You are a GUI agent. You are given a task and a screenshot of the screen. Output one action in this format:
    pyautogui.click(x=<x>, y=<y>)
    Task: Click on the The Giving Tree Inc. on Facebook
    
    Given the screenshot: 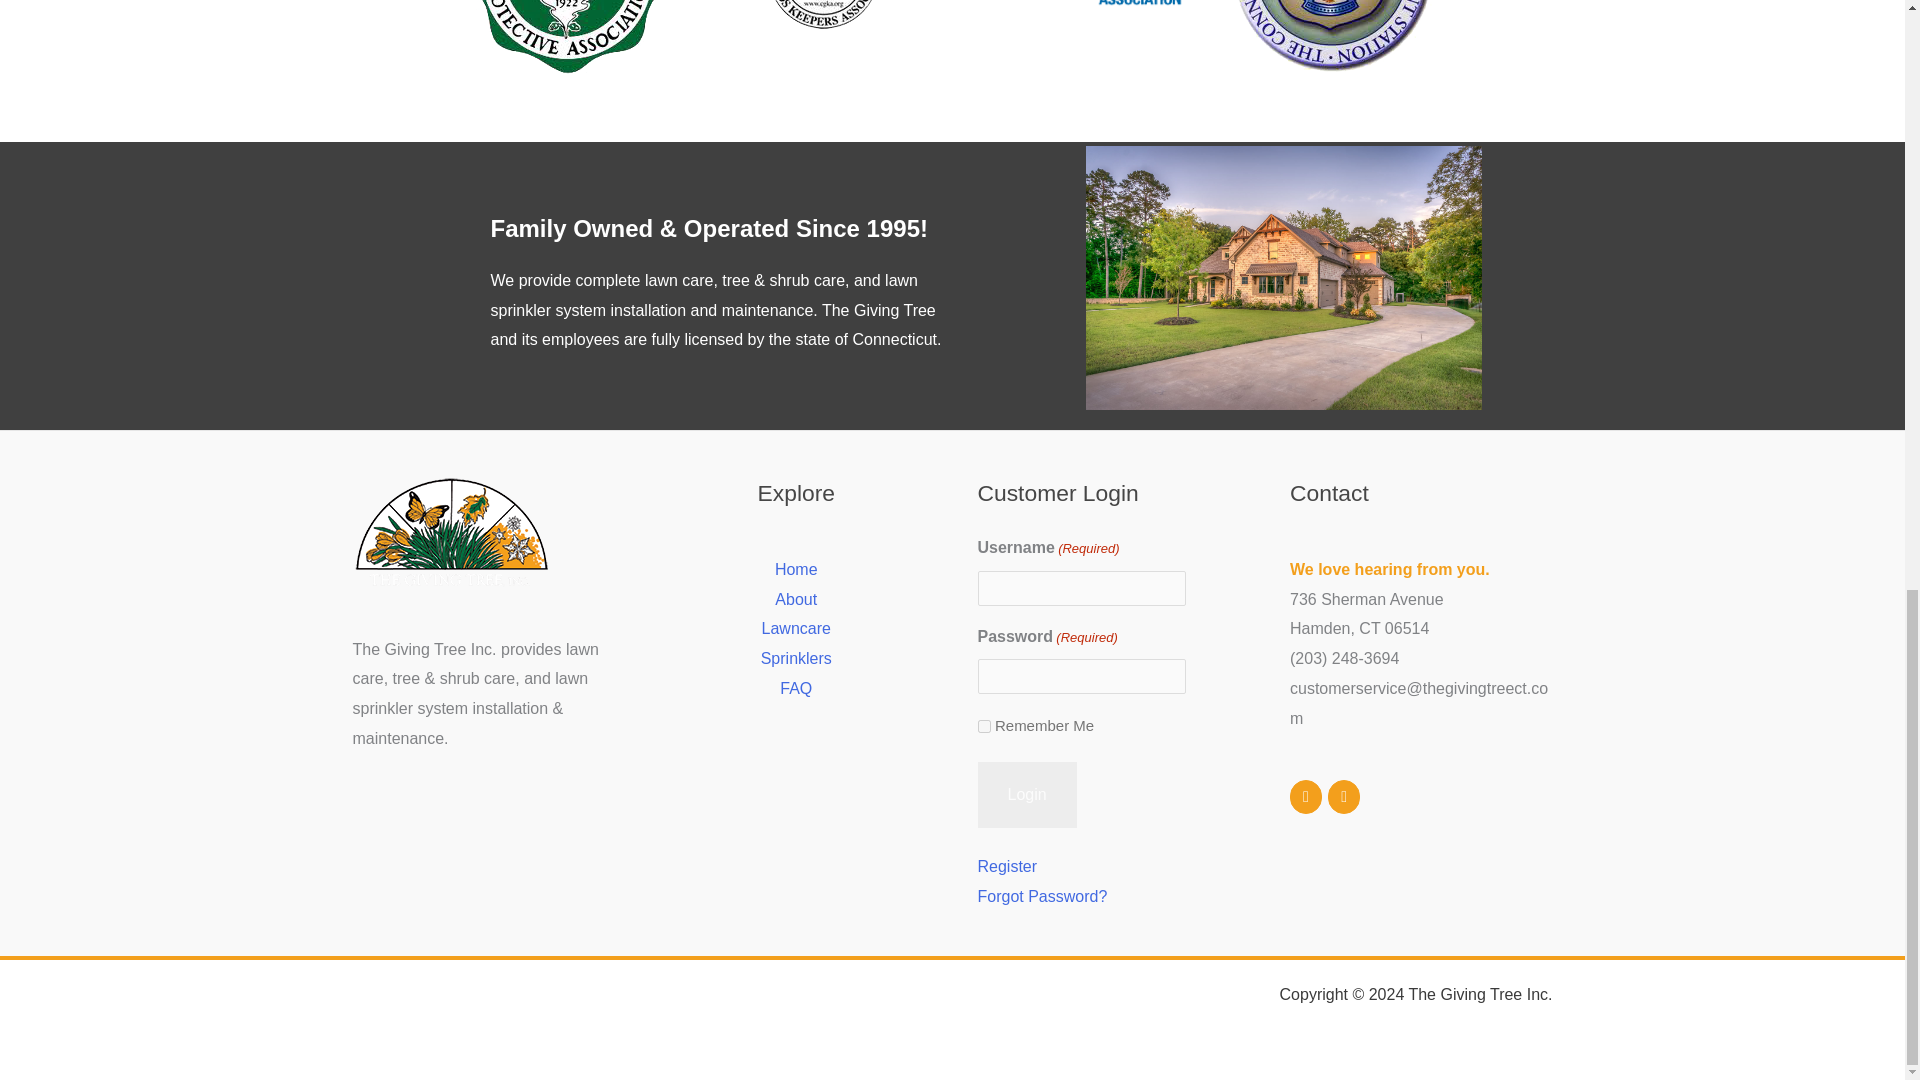 What is the action you would take?
    pyautogui.click(x=1306, y=796)
    